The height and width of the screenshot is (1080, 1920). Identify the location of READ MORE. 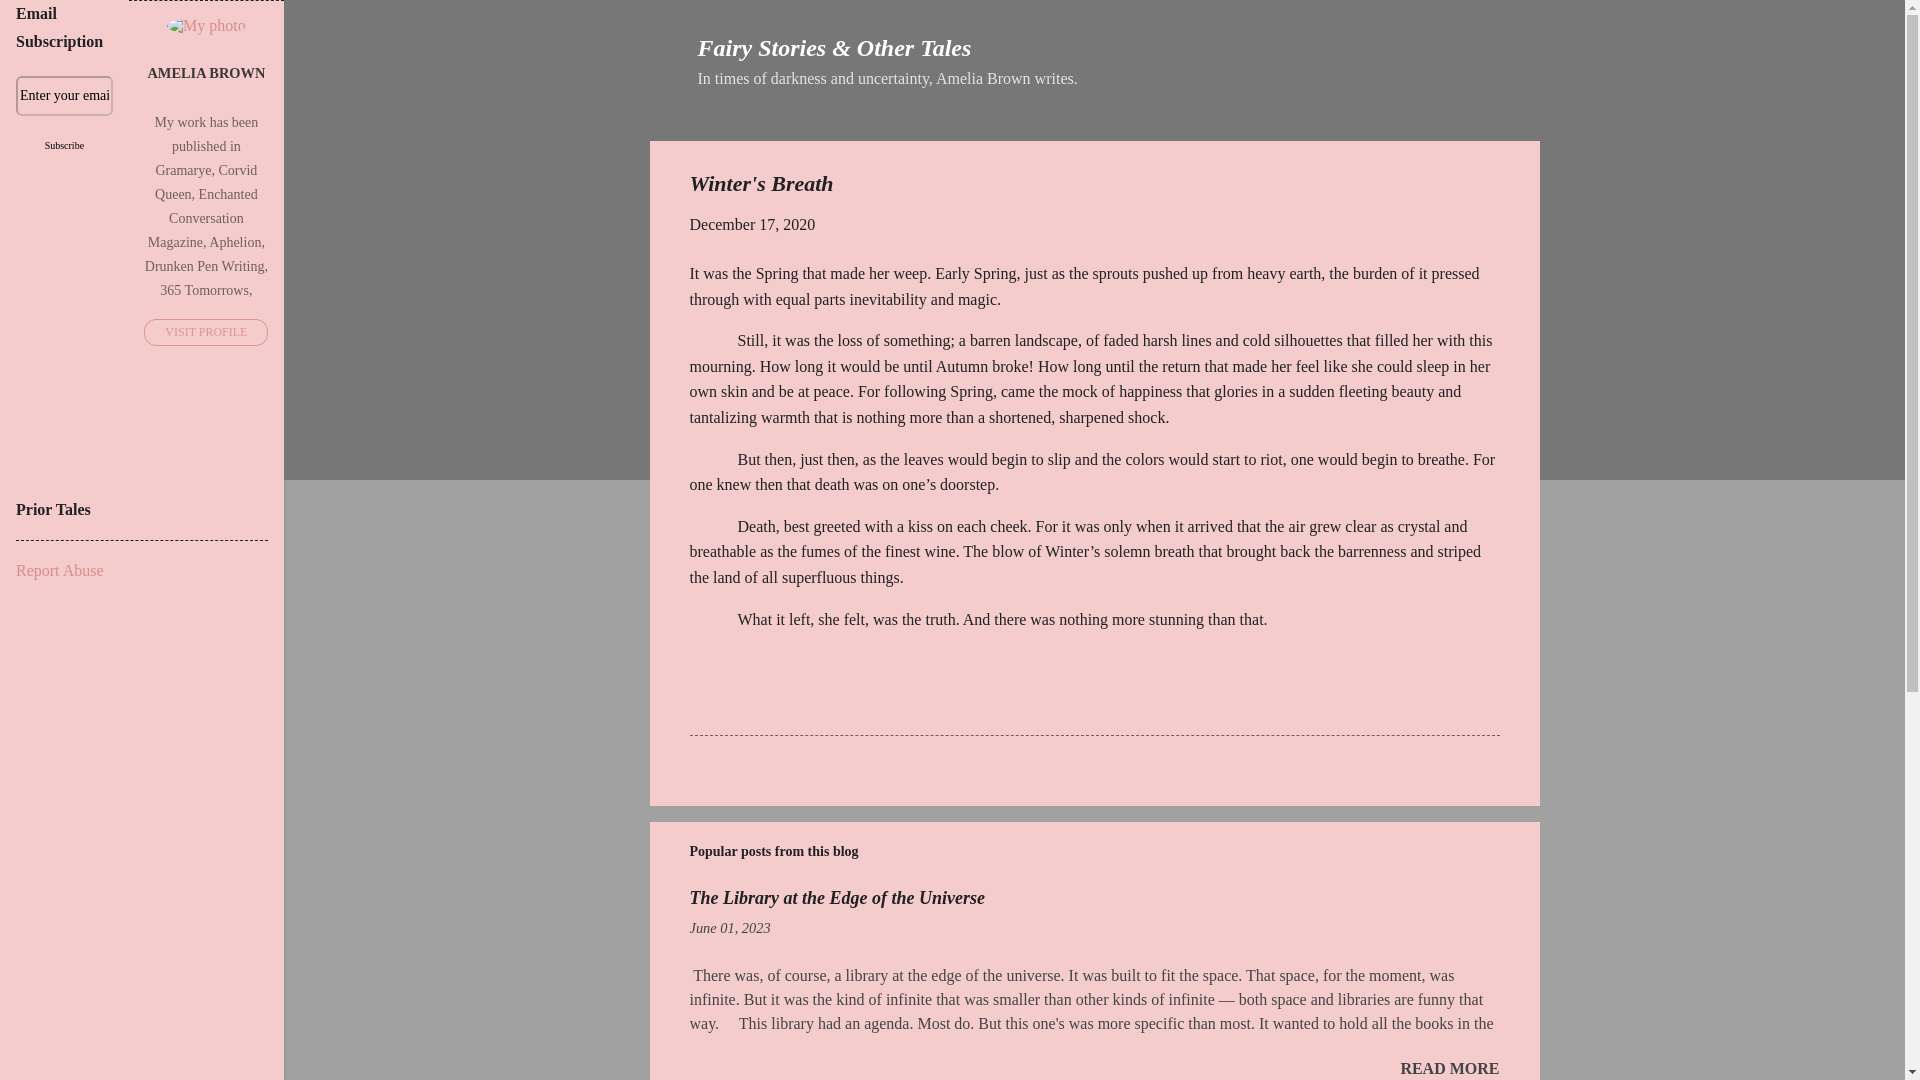
(1449, 1068).